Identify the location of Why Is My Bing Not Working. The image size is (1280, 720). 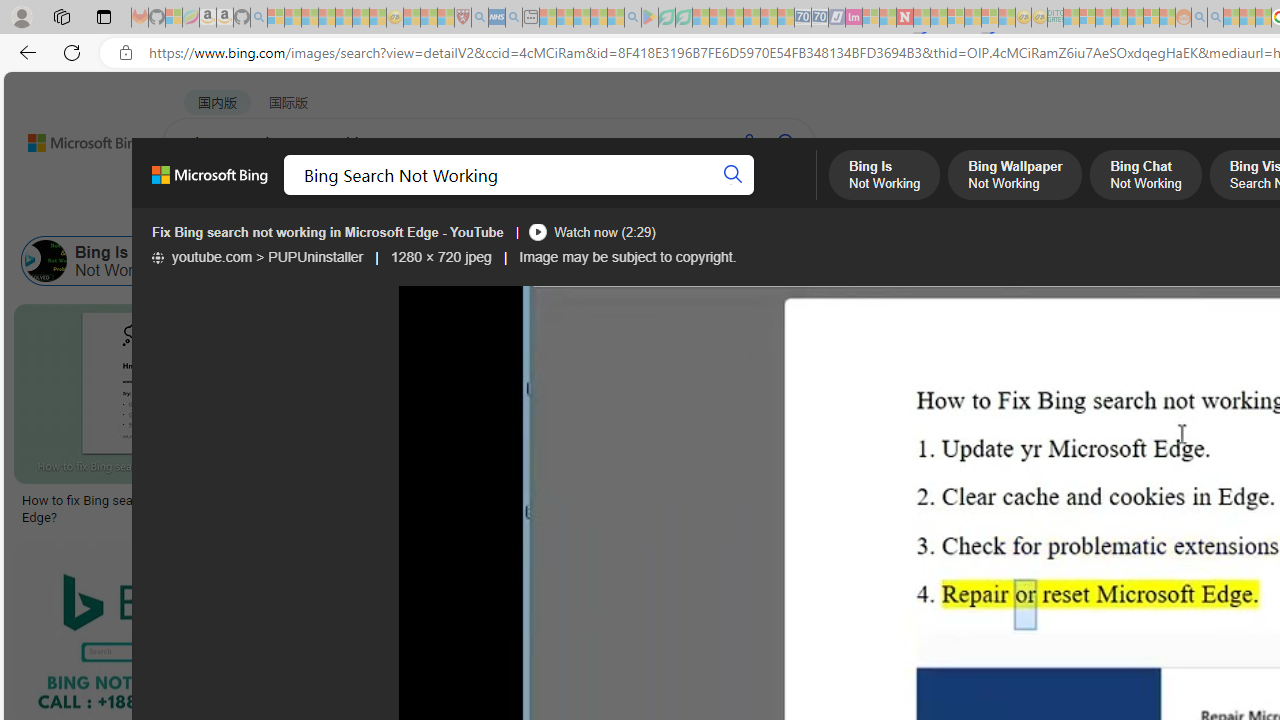
(982, 260).